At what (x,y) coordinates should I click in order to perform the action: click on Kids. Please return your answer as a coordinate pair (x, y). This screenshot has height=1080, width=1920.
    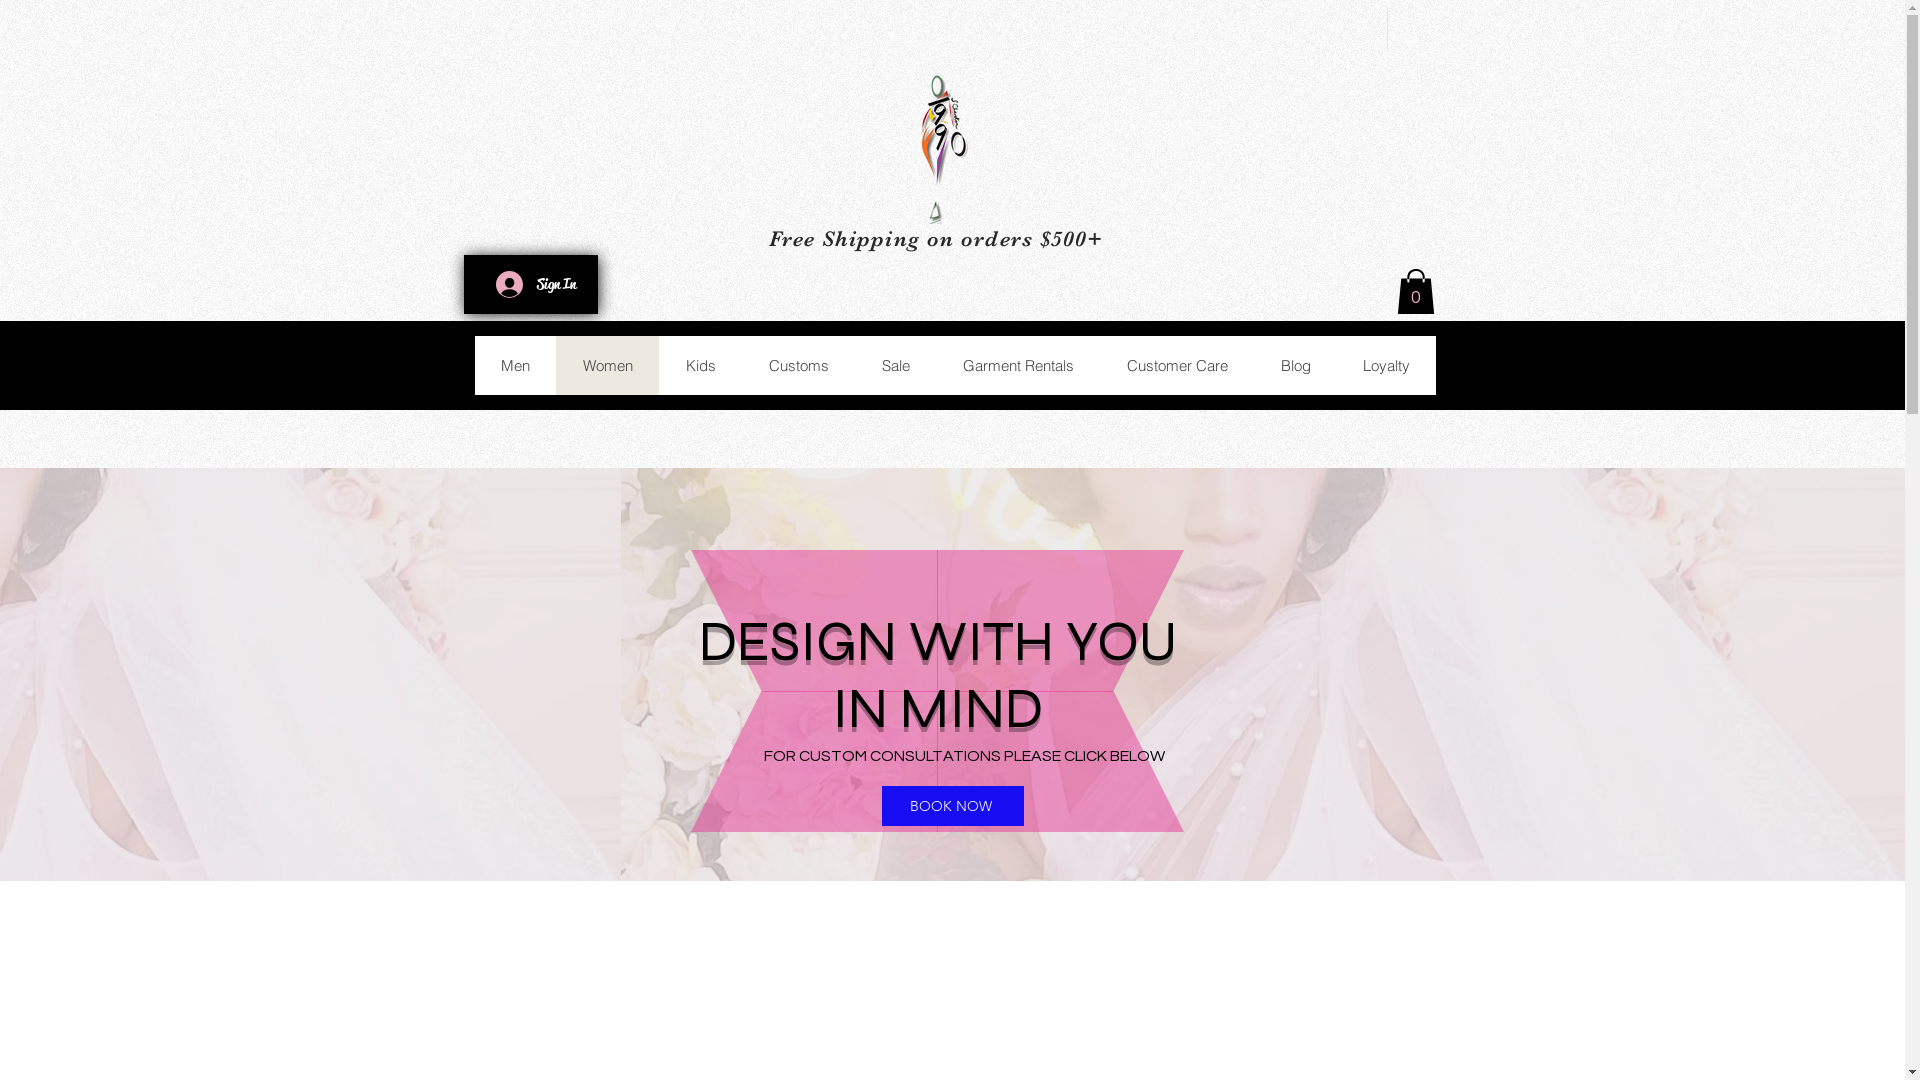
    Looking at the image, I should click on (700, 366).